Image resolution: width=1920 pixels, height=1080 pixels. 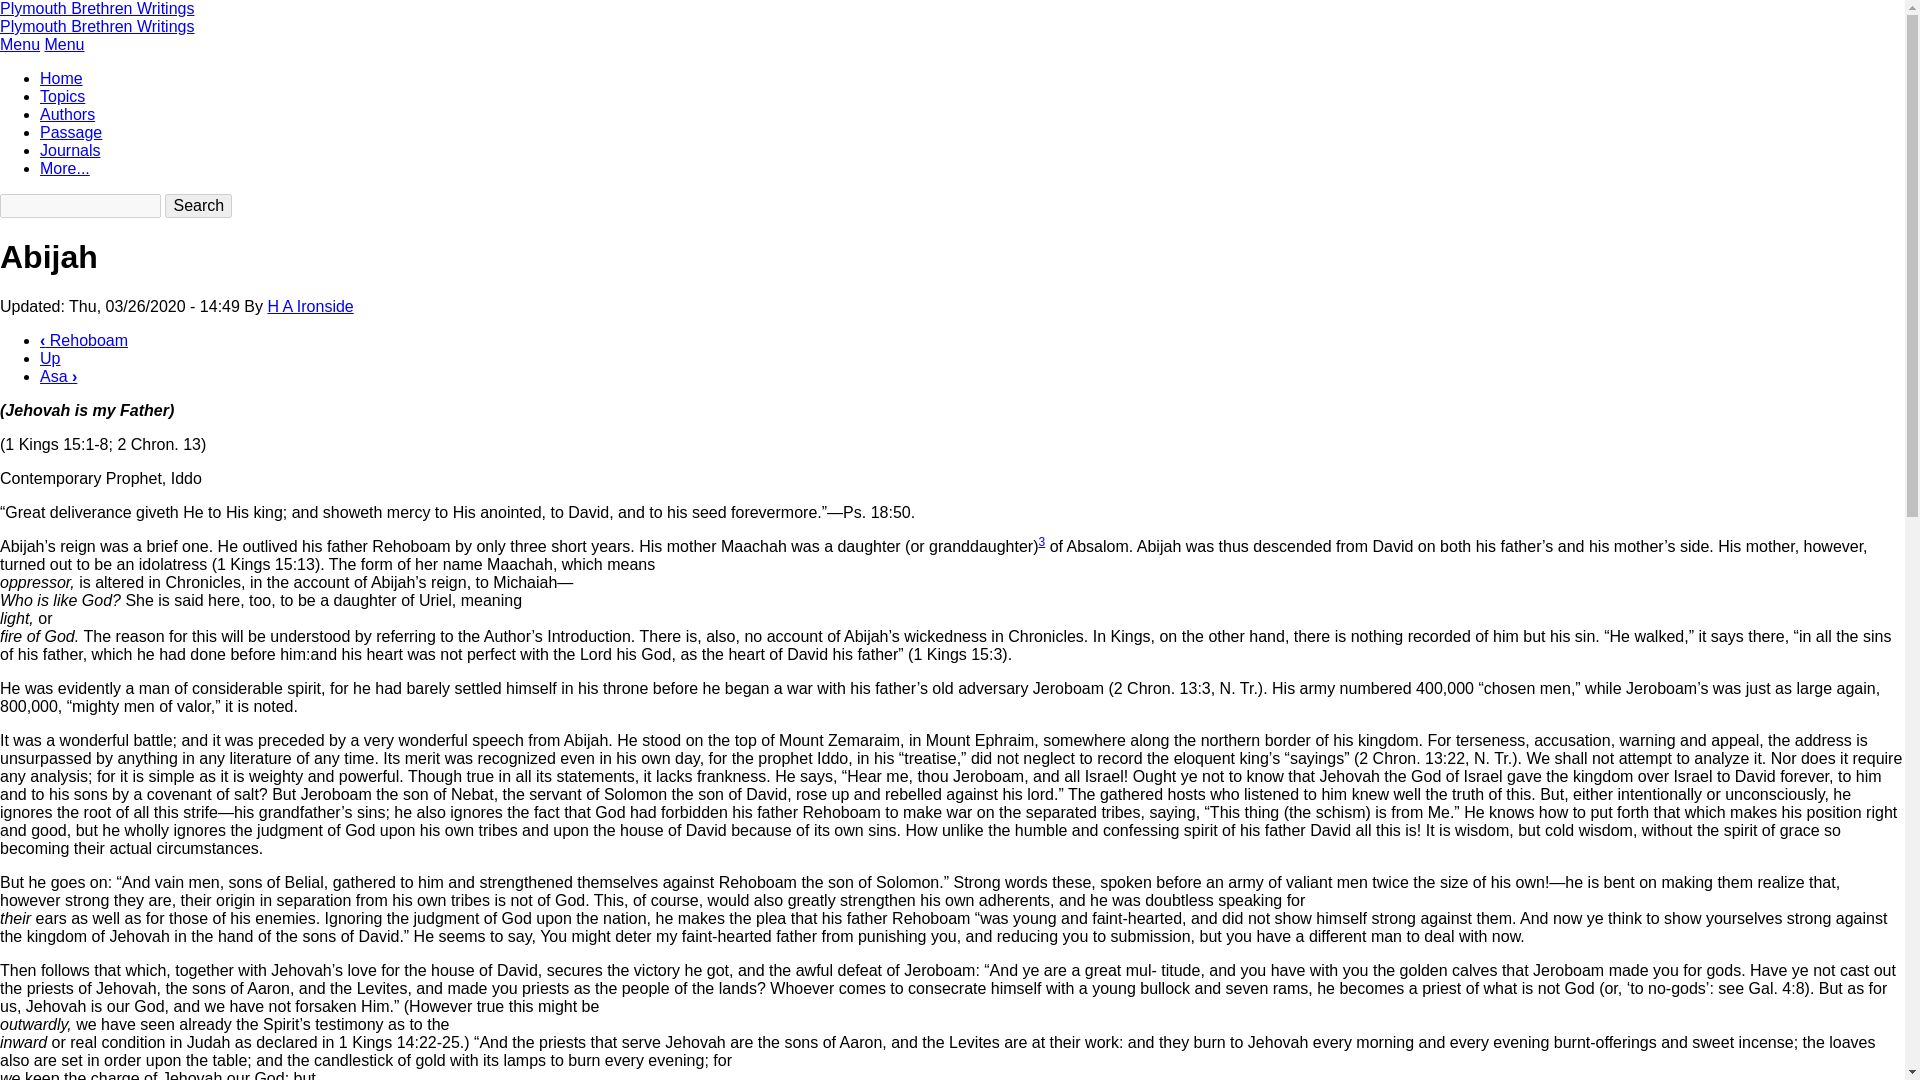 I want to click on Up, so click(x=50, y=358).